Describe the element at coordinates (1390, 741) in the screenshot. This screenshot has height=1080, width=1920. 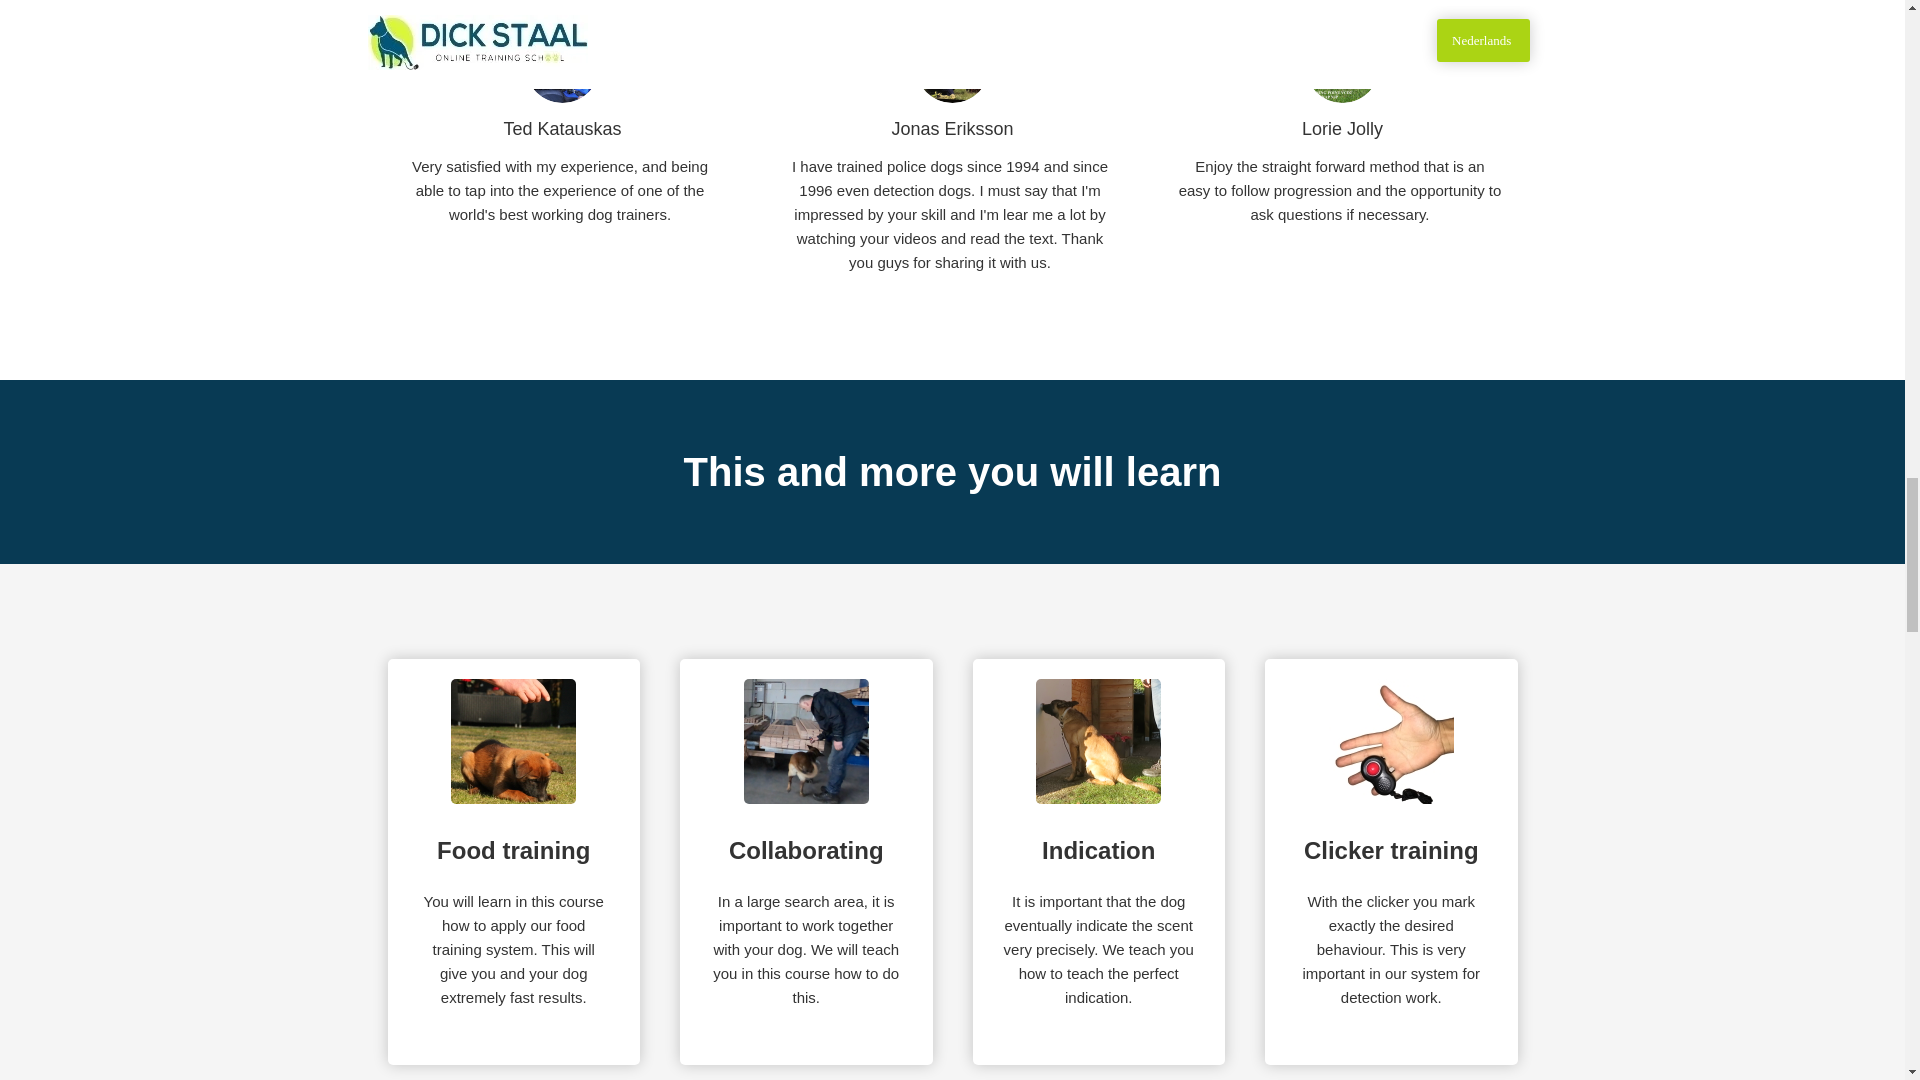
I see `Clicker training` at that location.